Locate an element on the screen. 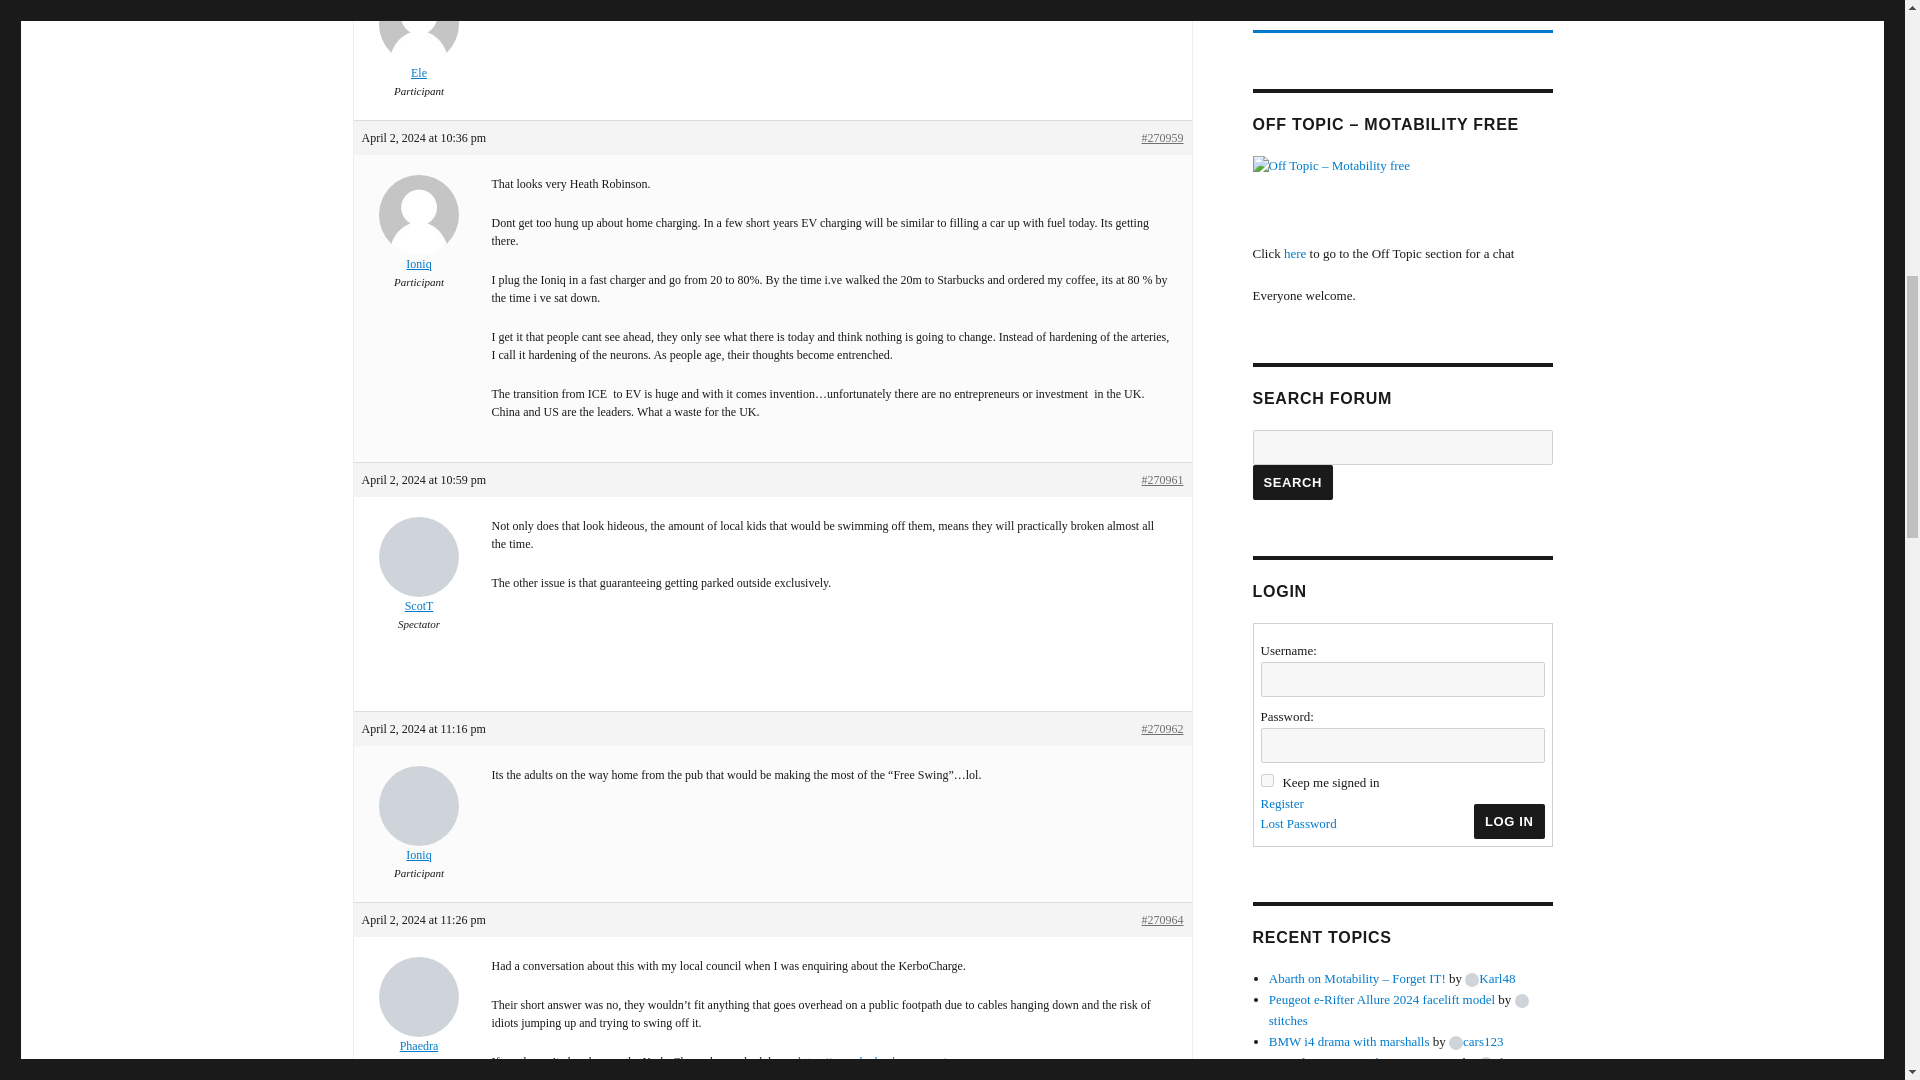  View Ioniq's profile is located at coordinates (419, 814).